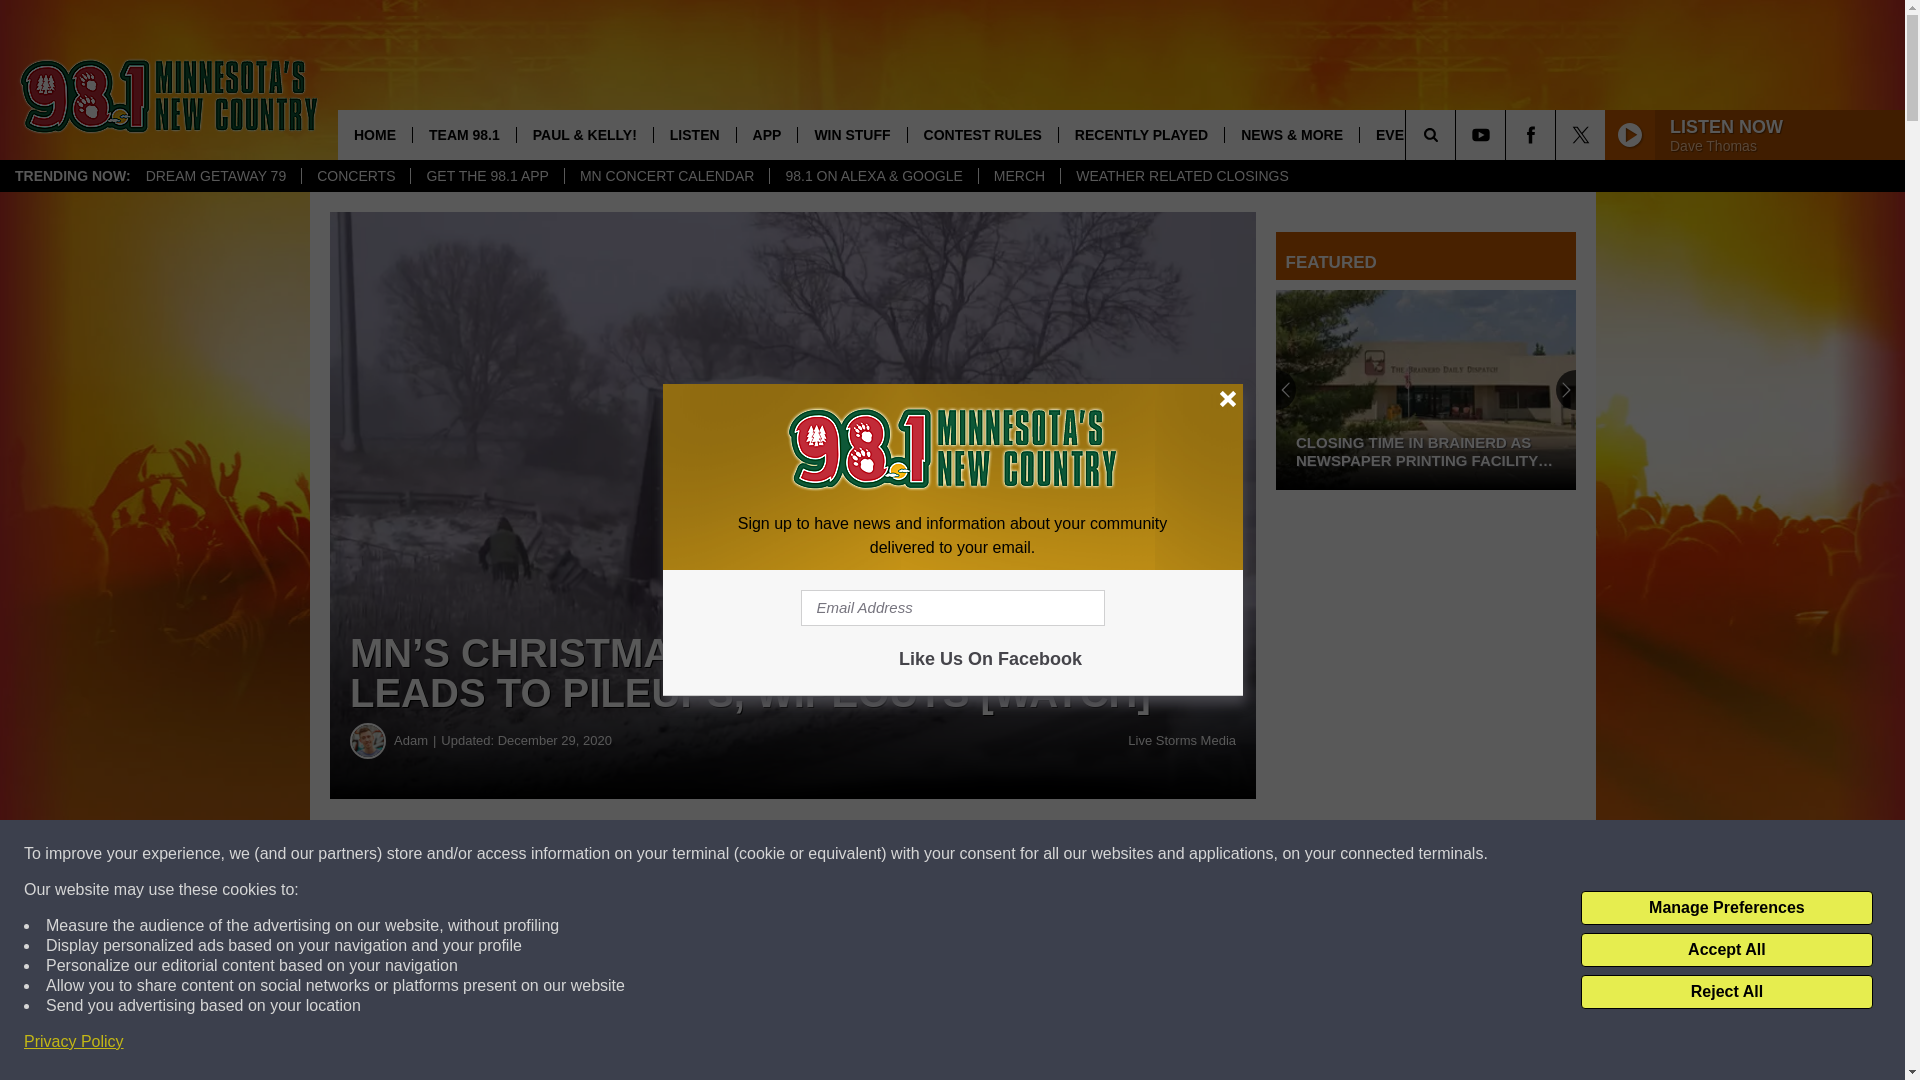 The image size is (1920, 1080). Describe the element at coordinates (978, 854) in the screenshot. I see `Share on Twitter` at that location.